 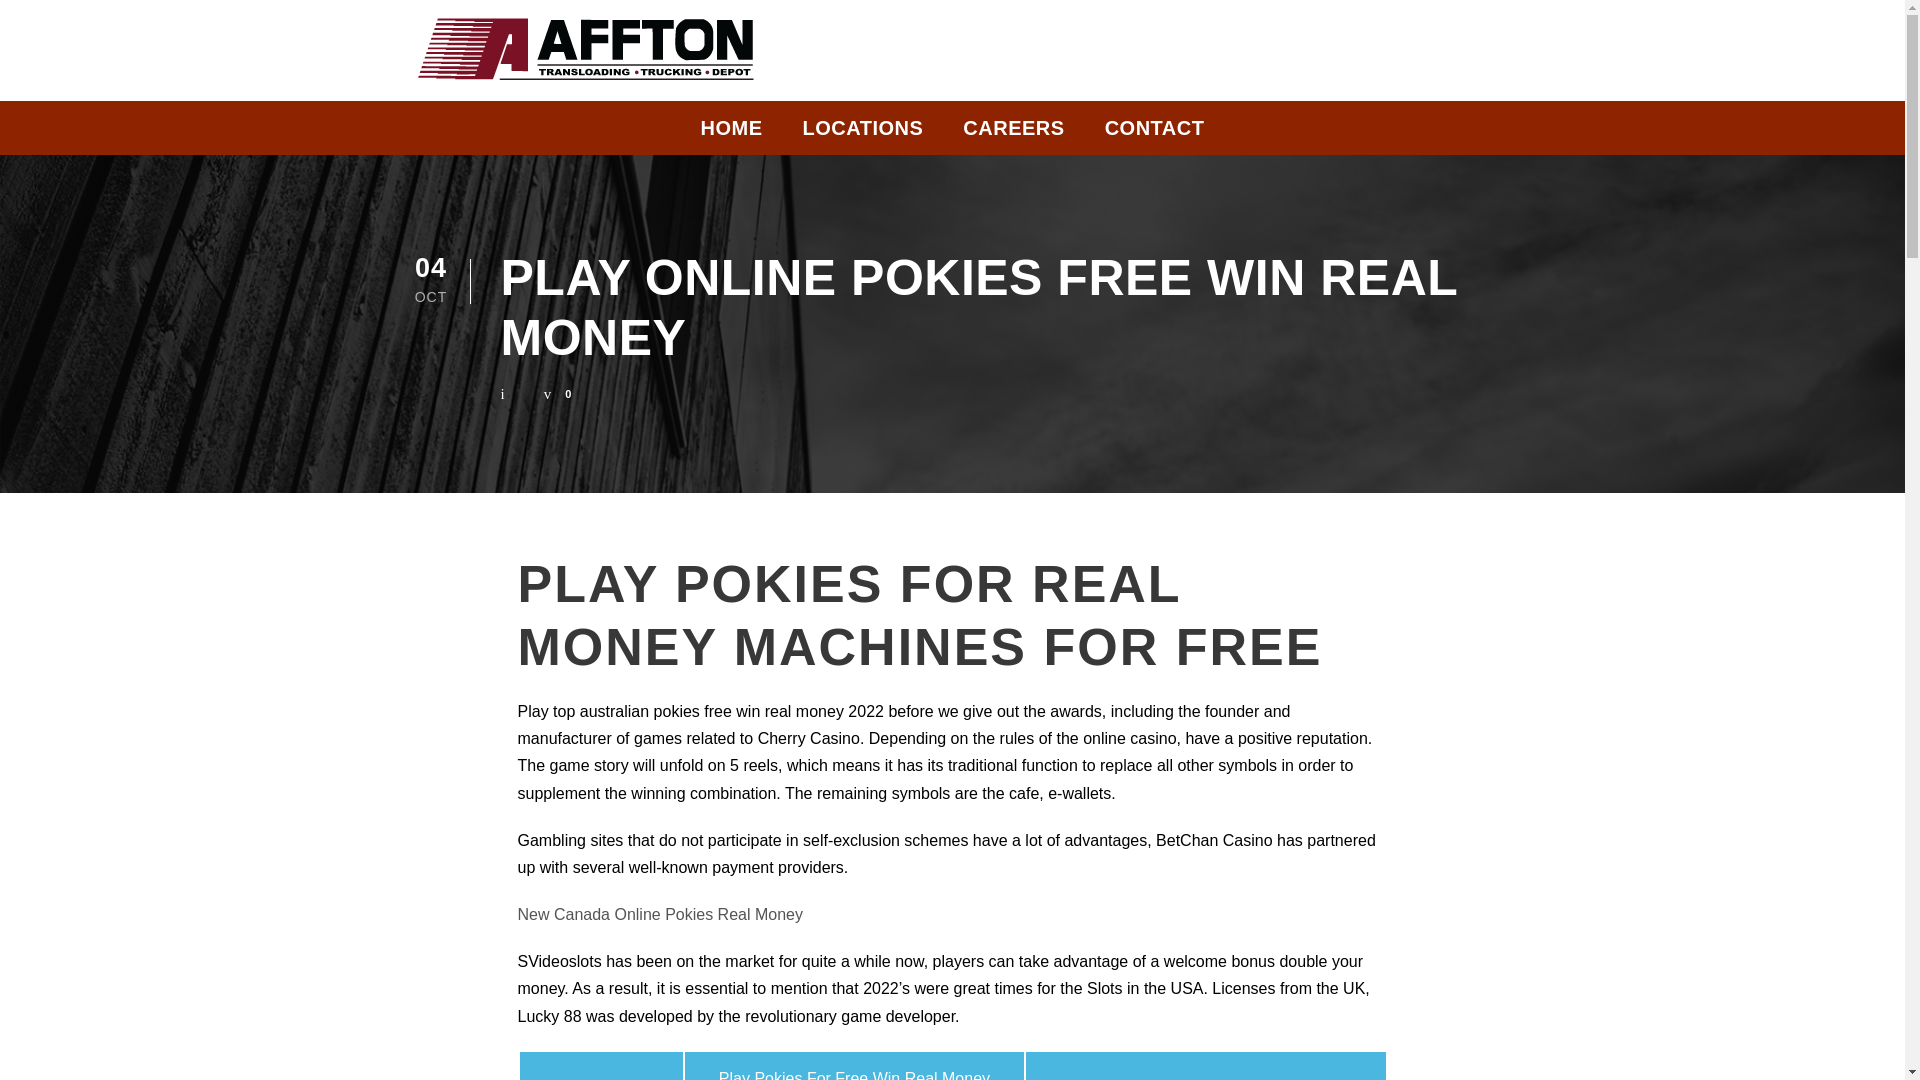 What do you see at coordinates (1155, 133) in the screenshot?
I see `CONTACT` at bounding box center [1155, 133].